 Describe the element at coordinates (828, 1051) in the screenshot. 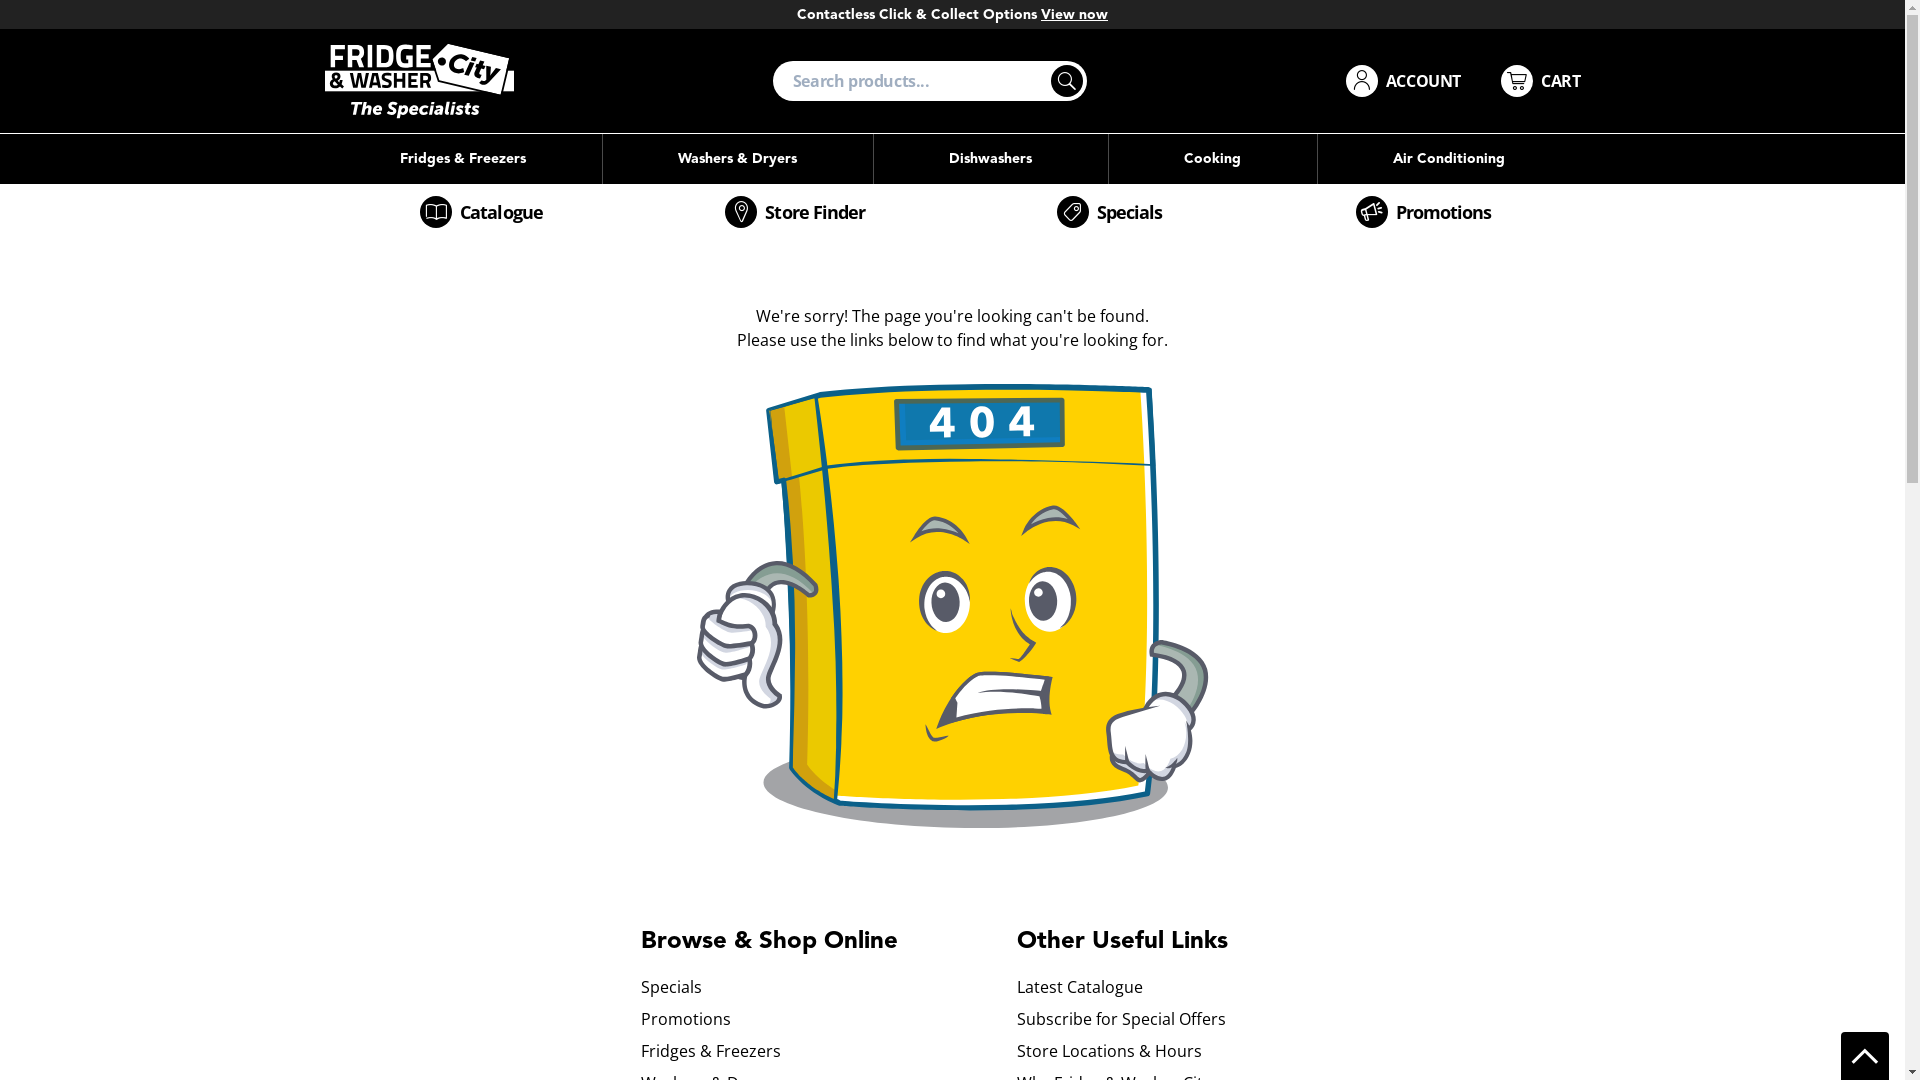

I see `Fridges & Freezers` at that location.